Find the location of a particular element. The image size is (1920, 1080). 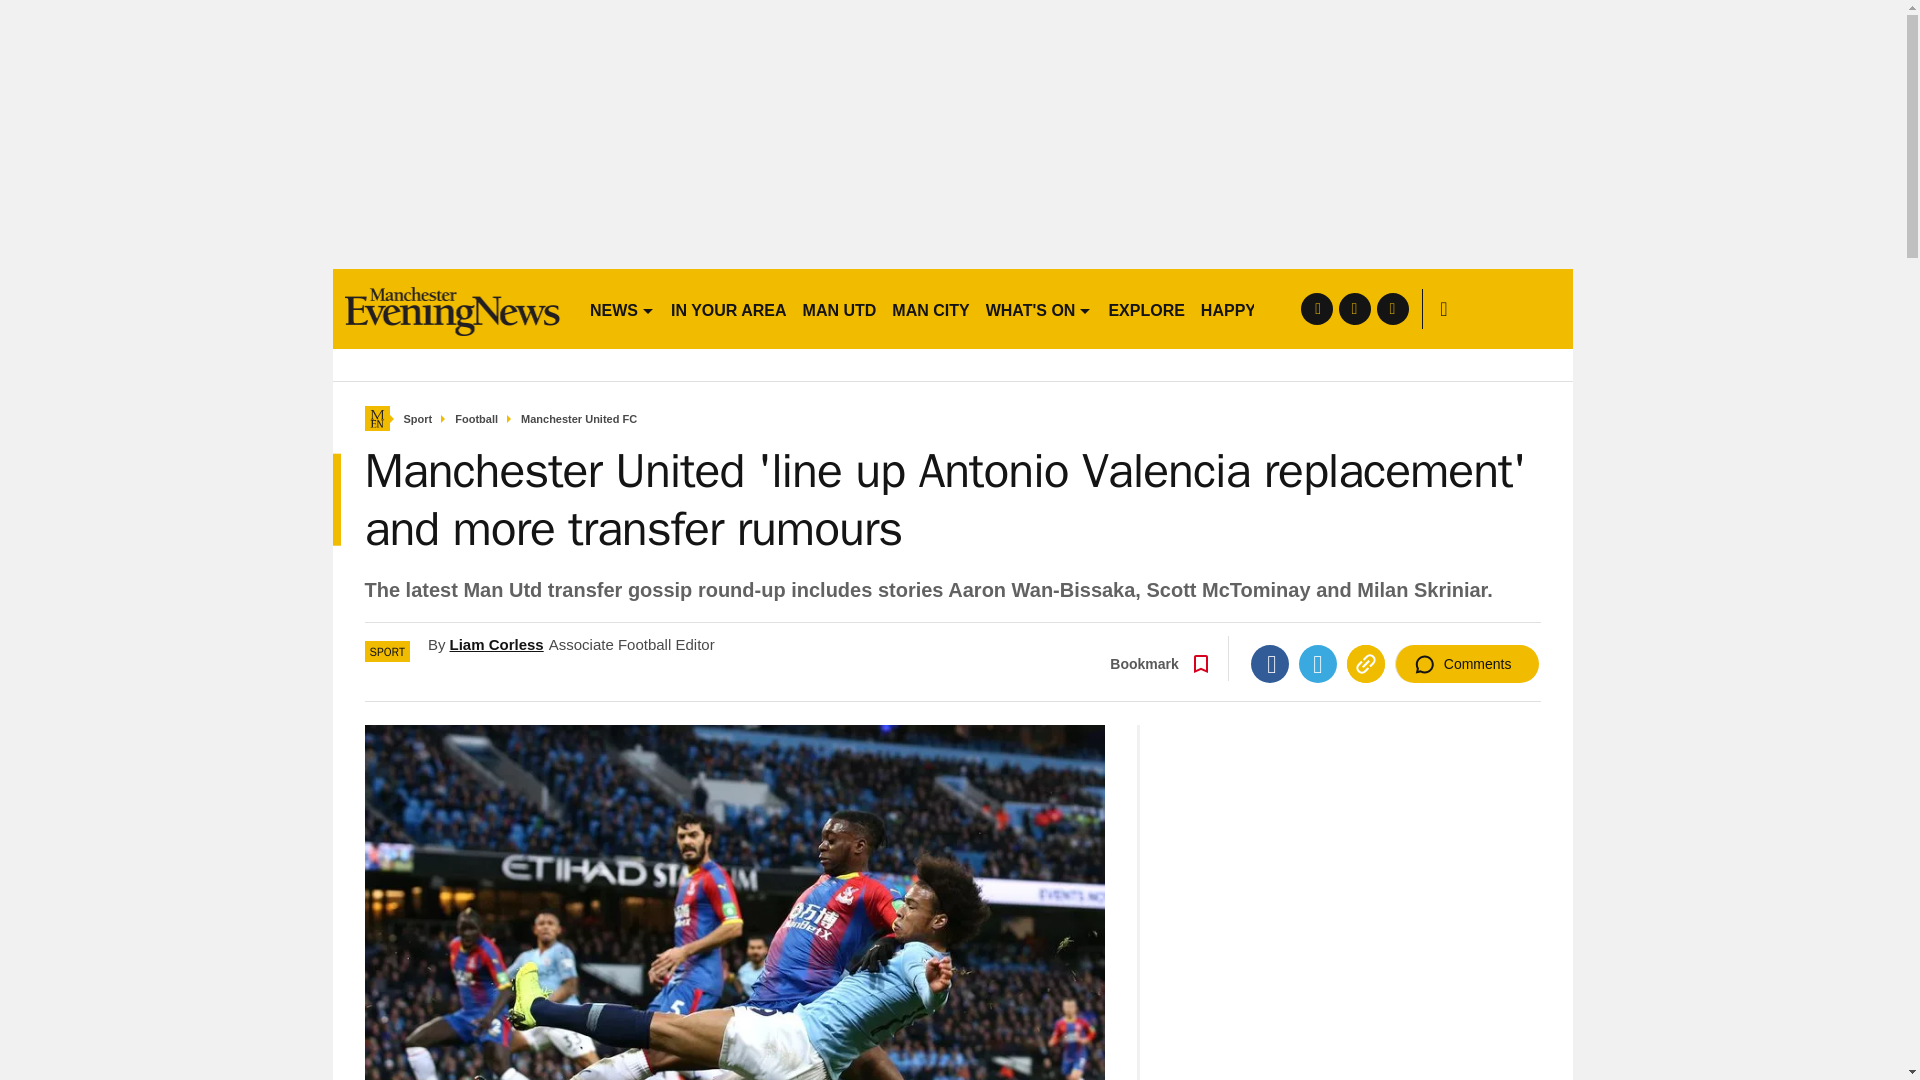

instagram is located at coordinates (1392, 308).